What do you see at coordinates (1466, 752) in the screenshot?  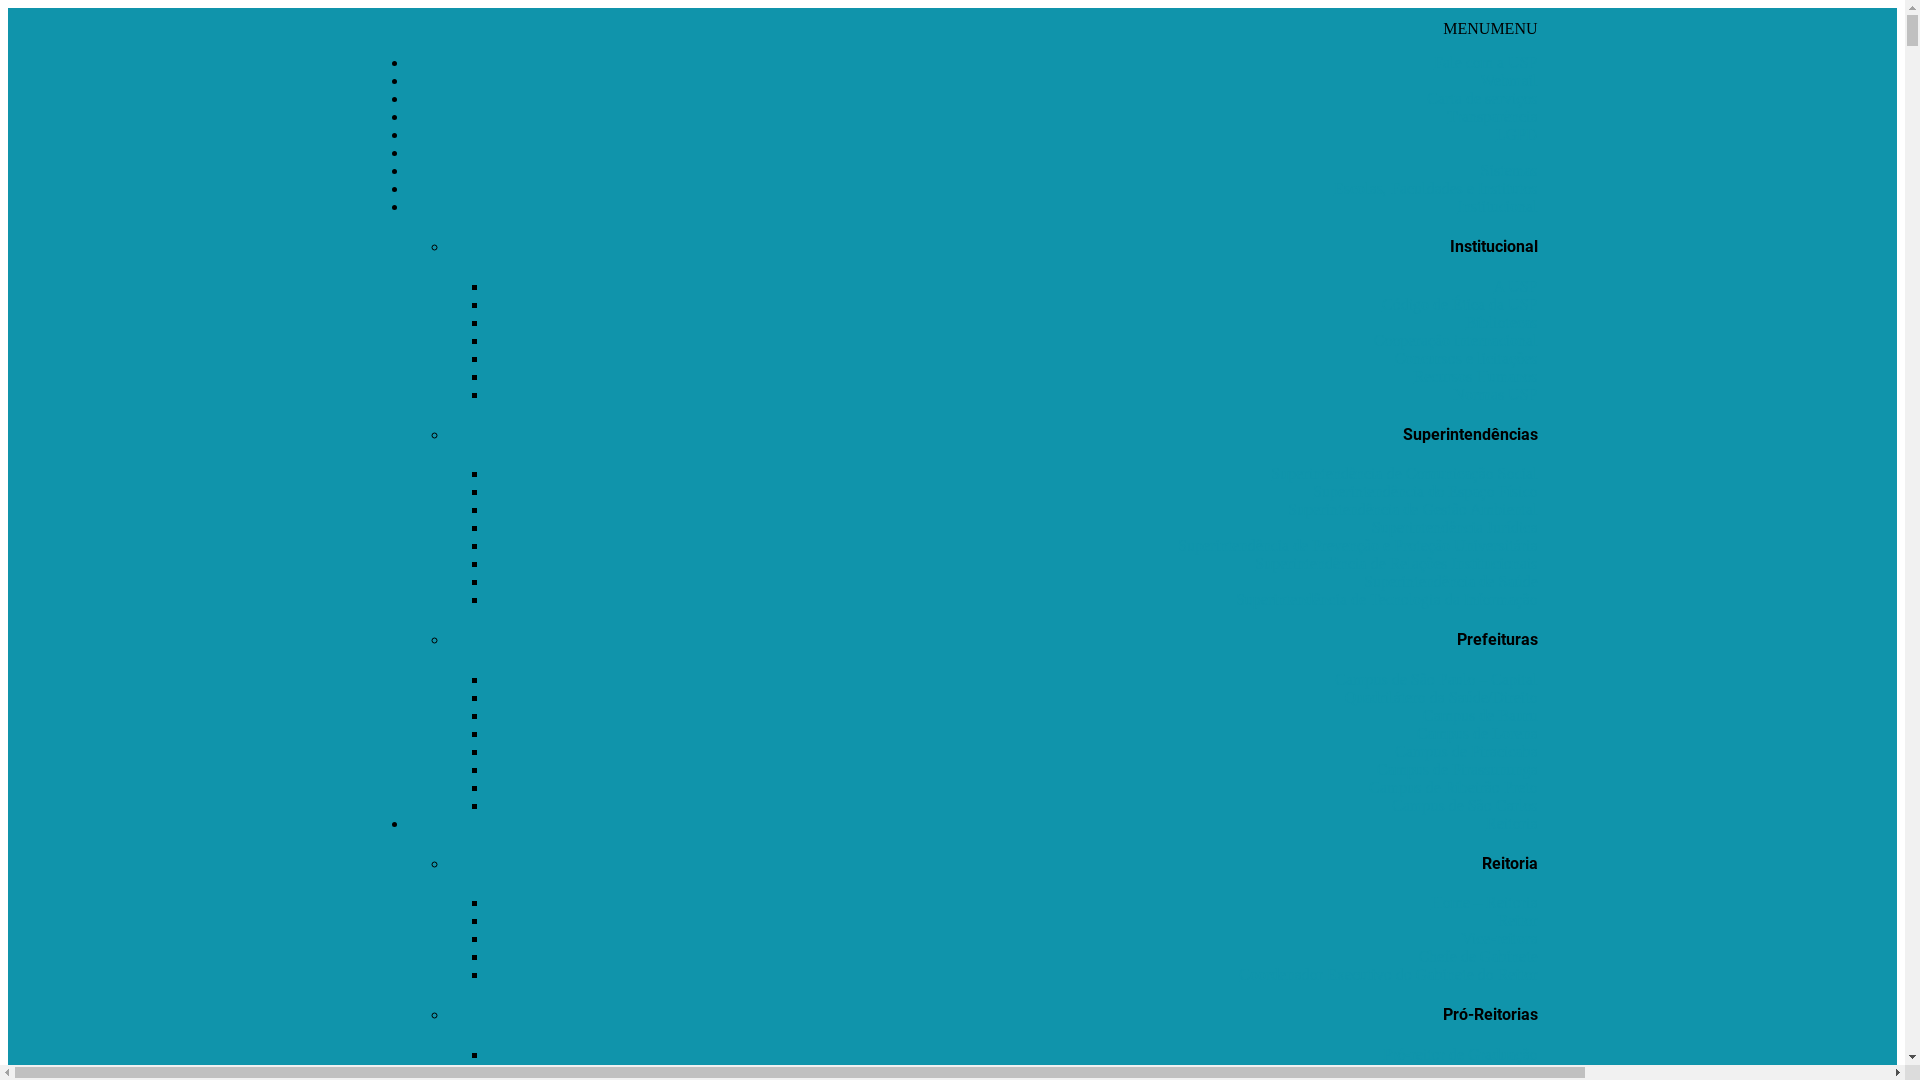 I see `Campus de Piracicaba` at bounding box center [1466, 752].